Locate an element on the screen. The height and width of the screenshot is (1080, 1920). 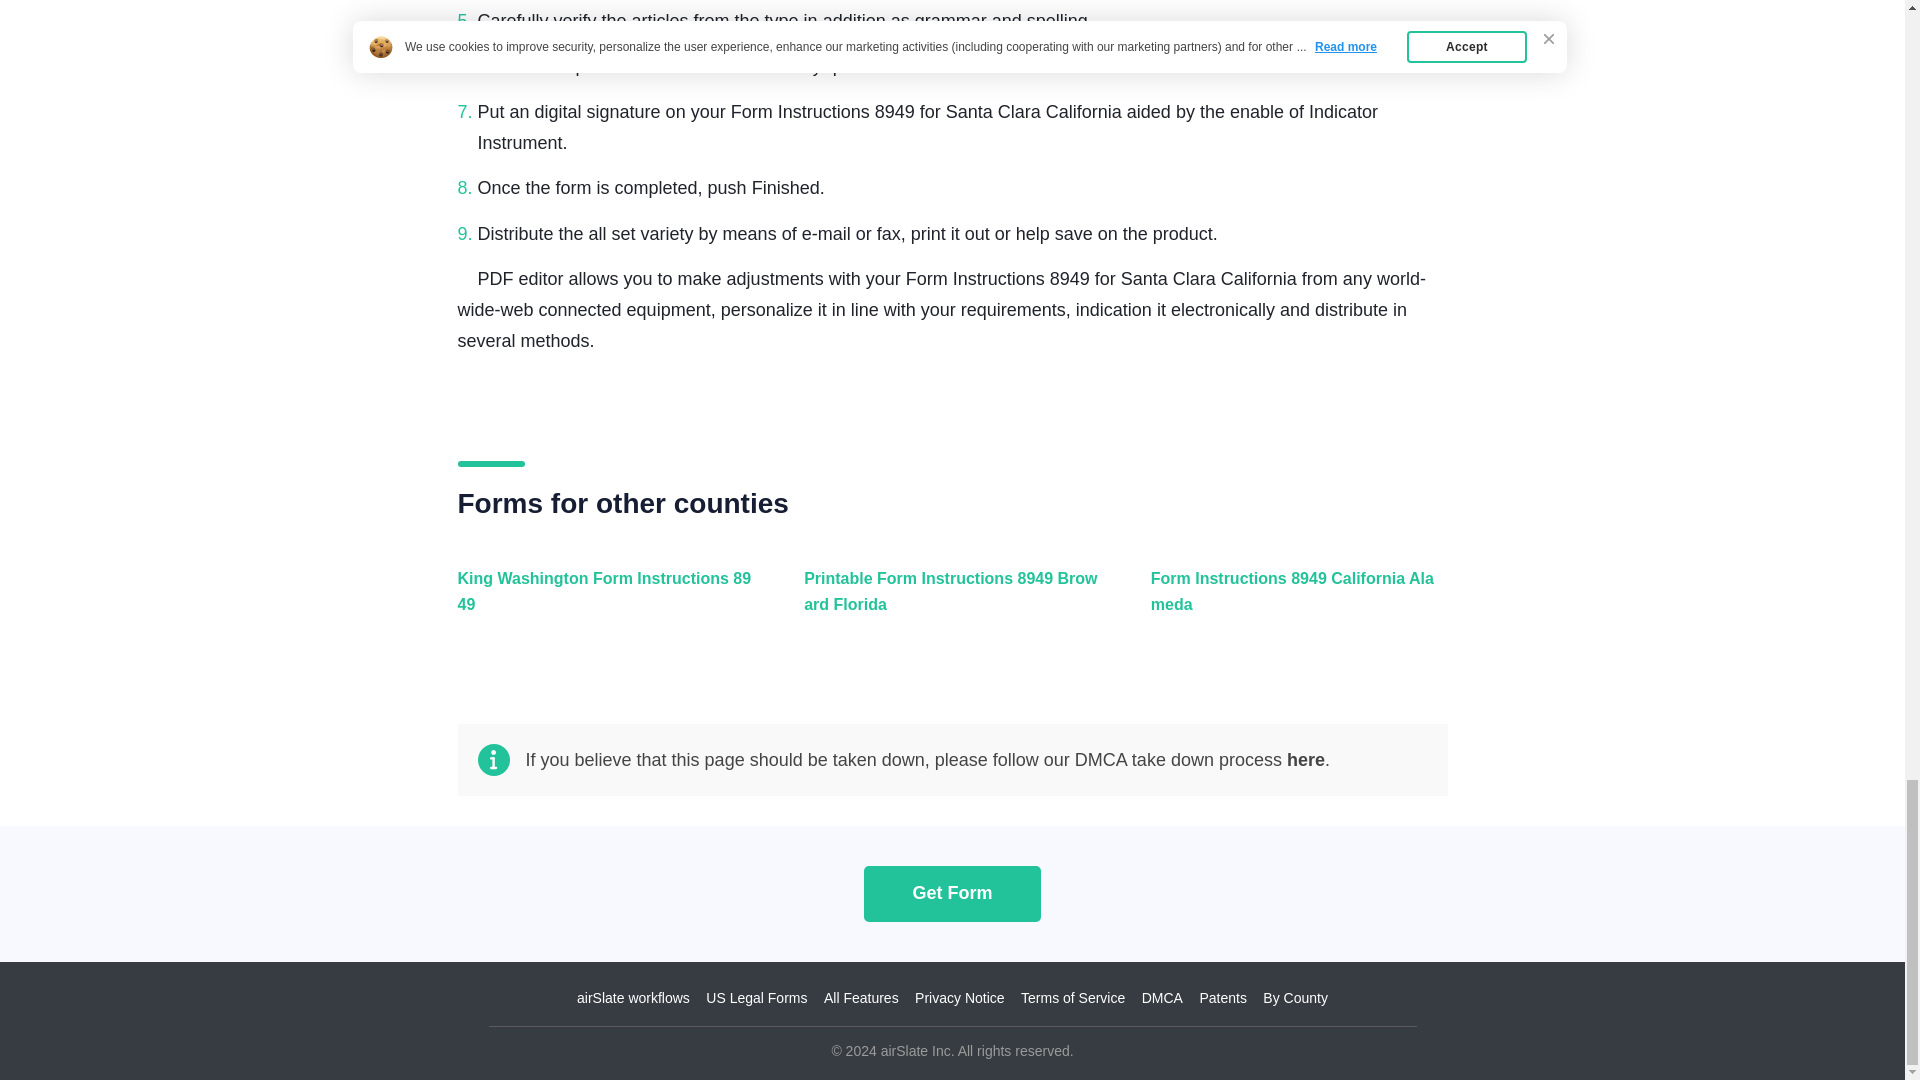
Terms of Service is located at coordinates (1073, 998).